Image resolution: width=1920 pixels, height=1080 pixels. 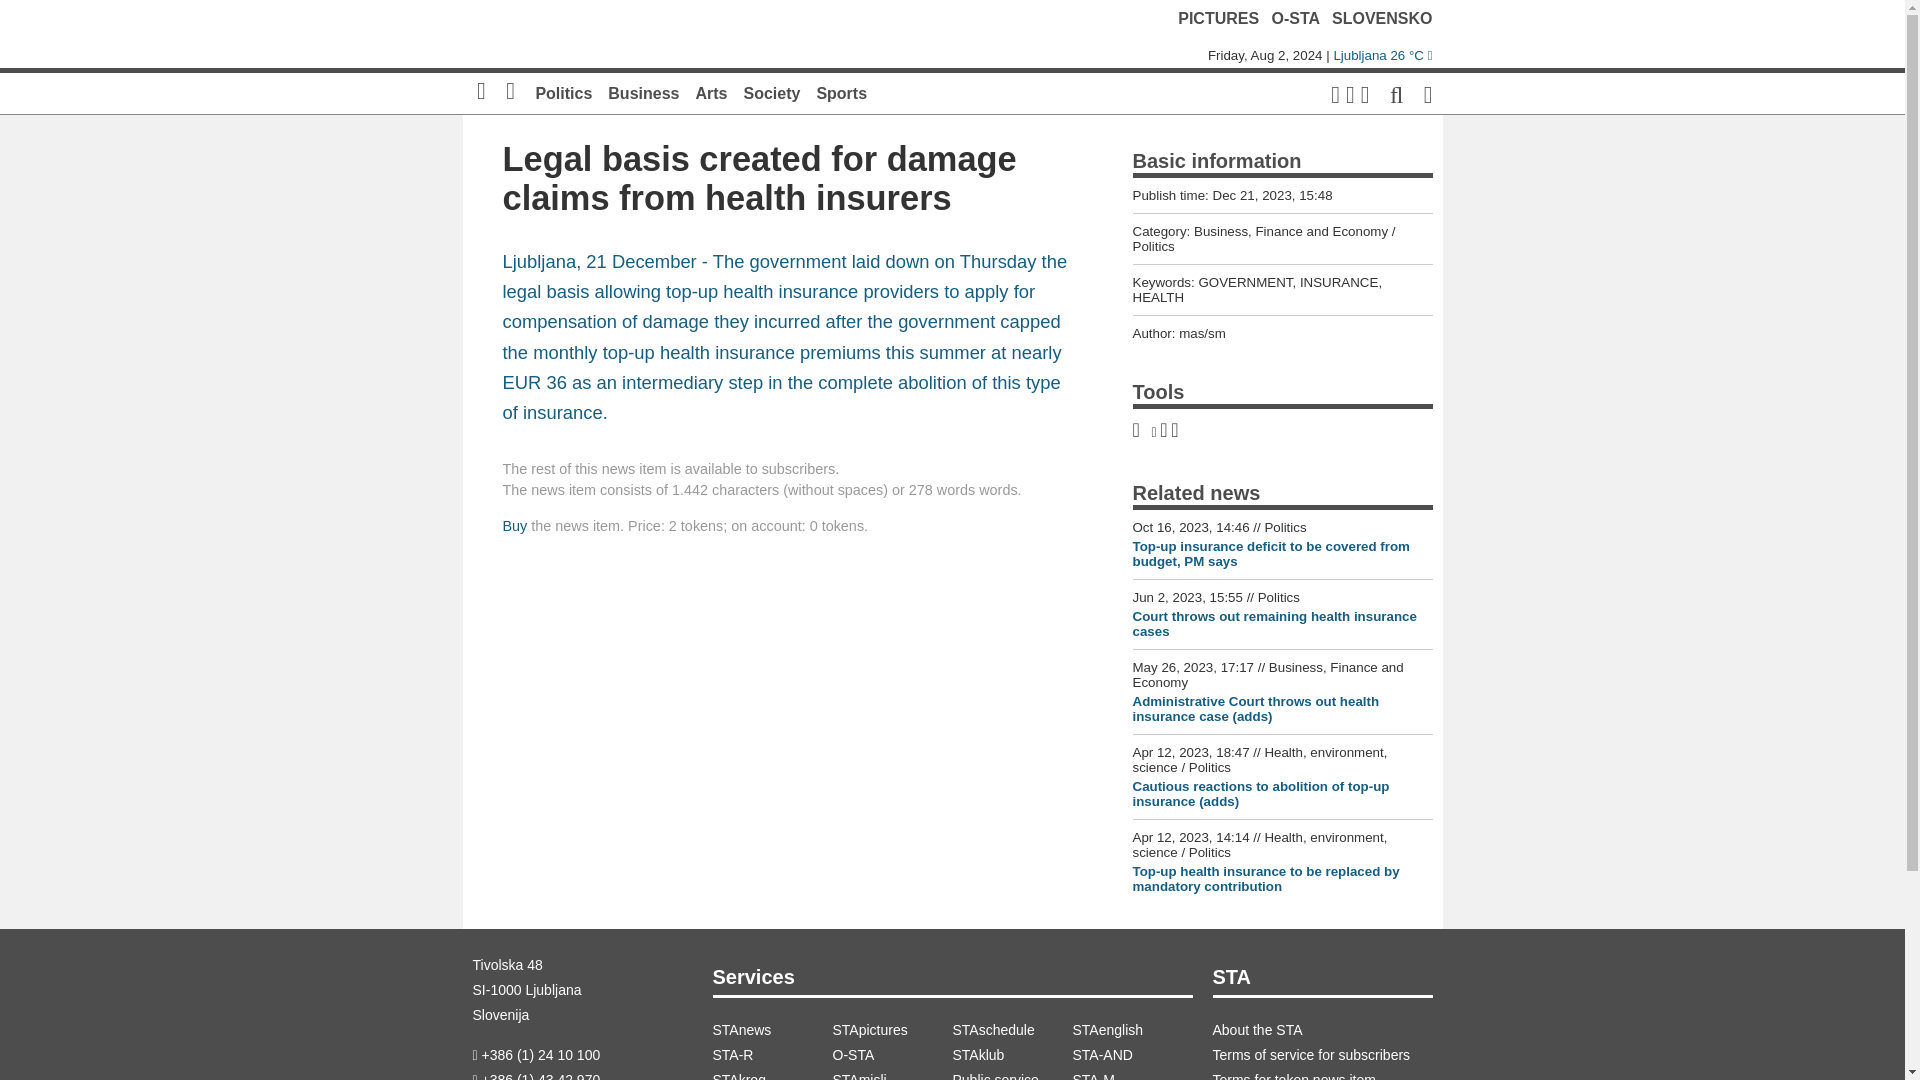 I want to click on O-STA, so click(x=892, y=1056).